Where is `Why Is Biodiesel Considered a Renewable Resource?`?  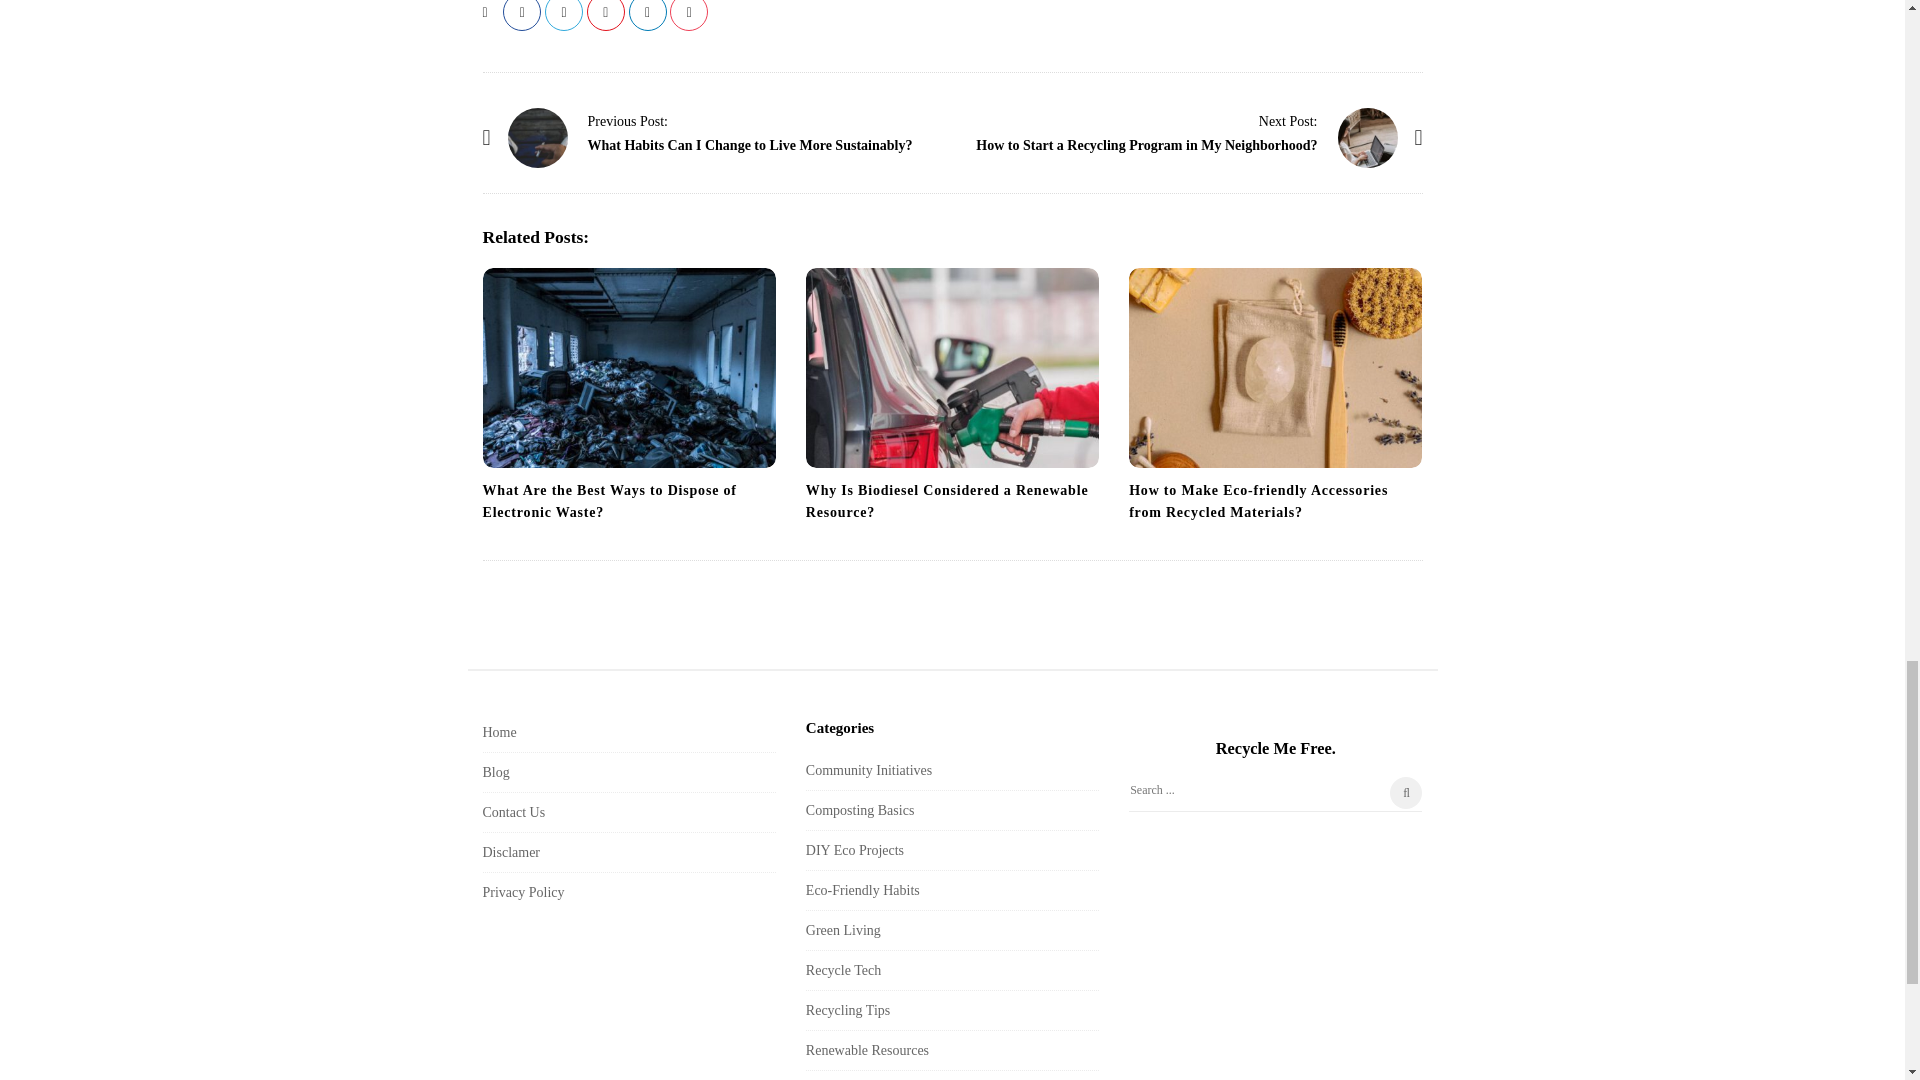
Why Is Biodiesel Considered a Renewable Resource? is located at coordinates (947, 500).